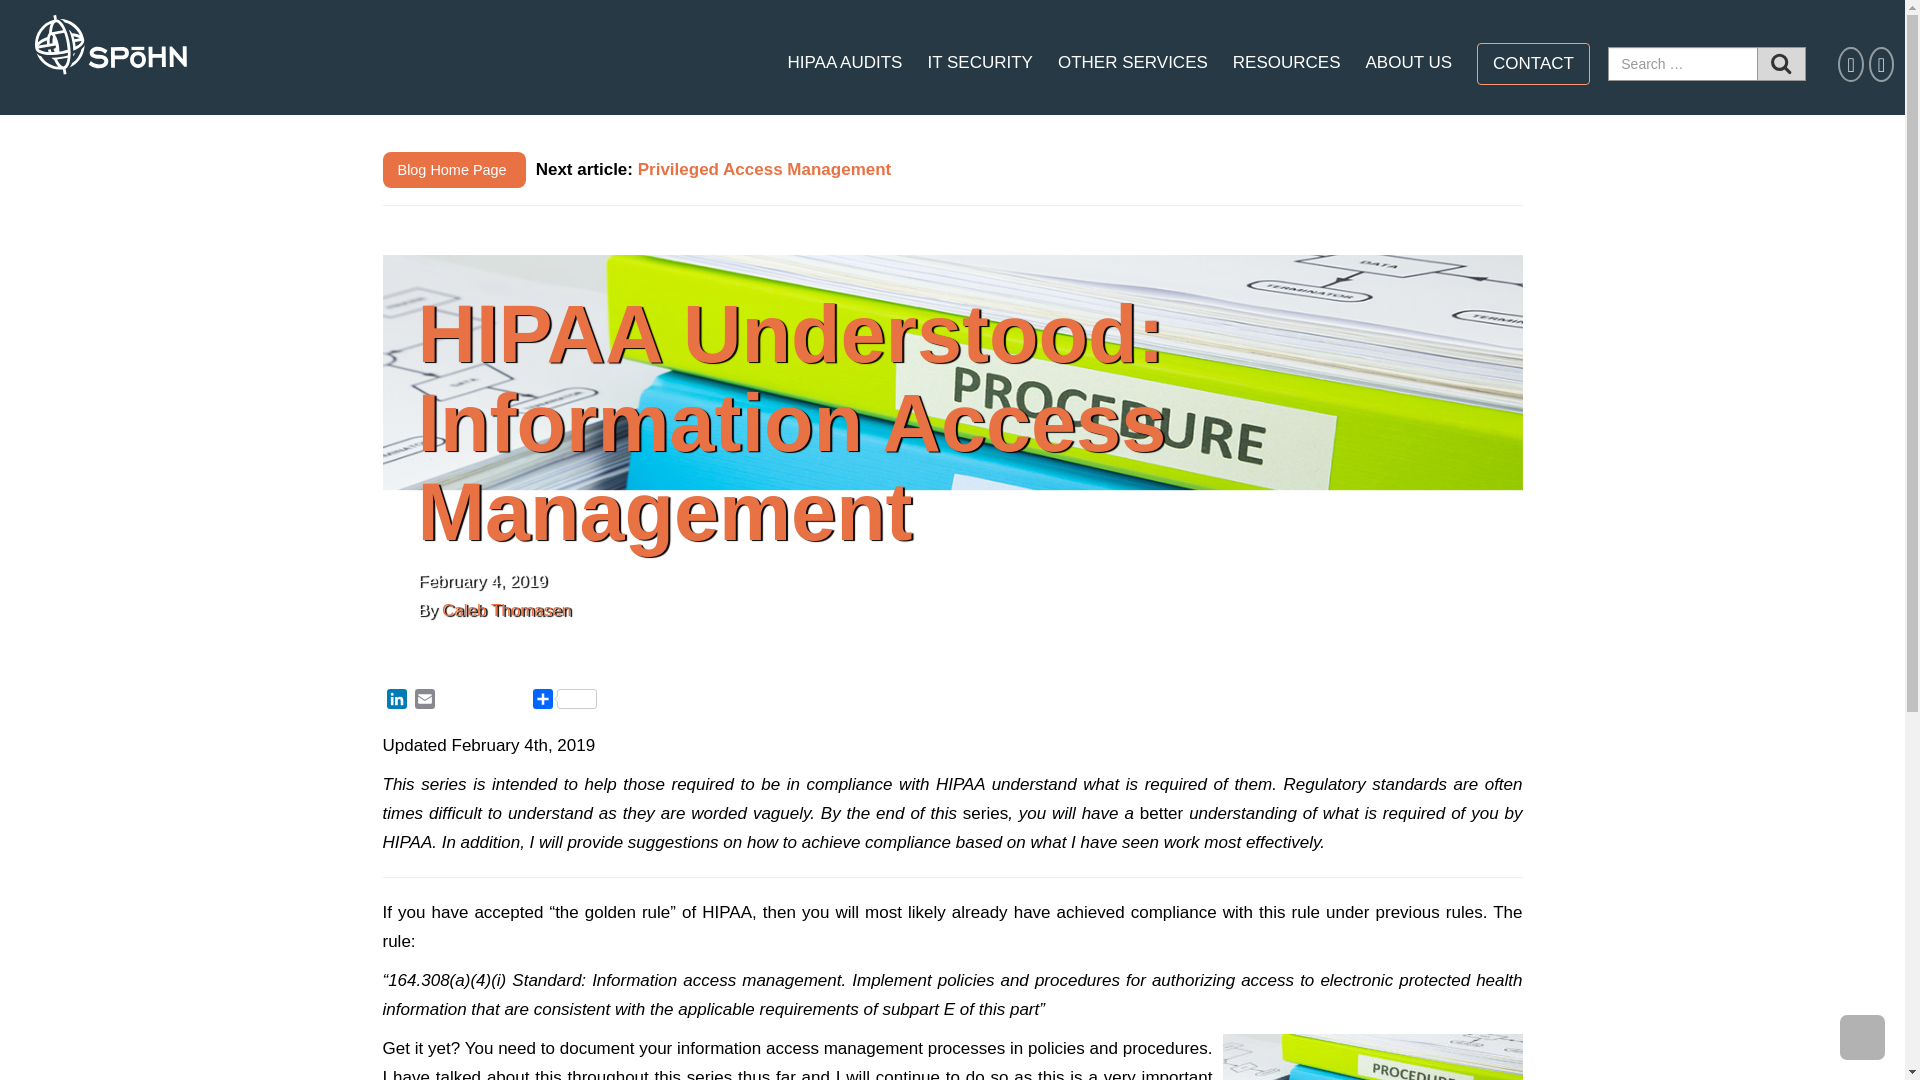  I want to click on LinkedIn, so click(396, 701).